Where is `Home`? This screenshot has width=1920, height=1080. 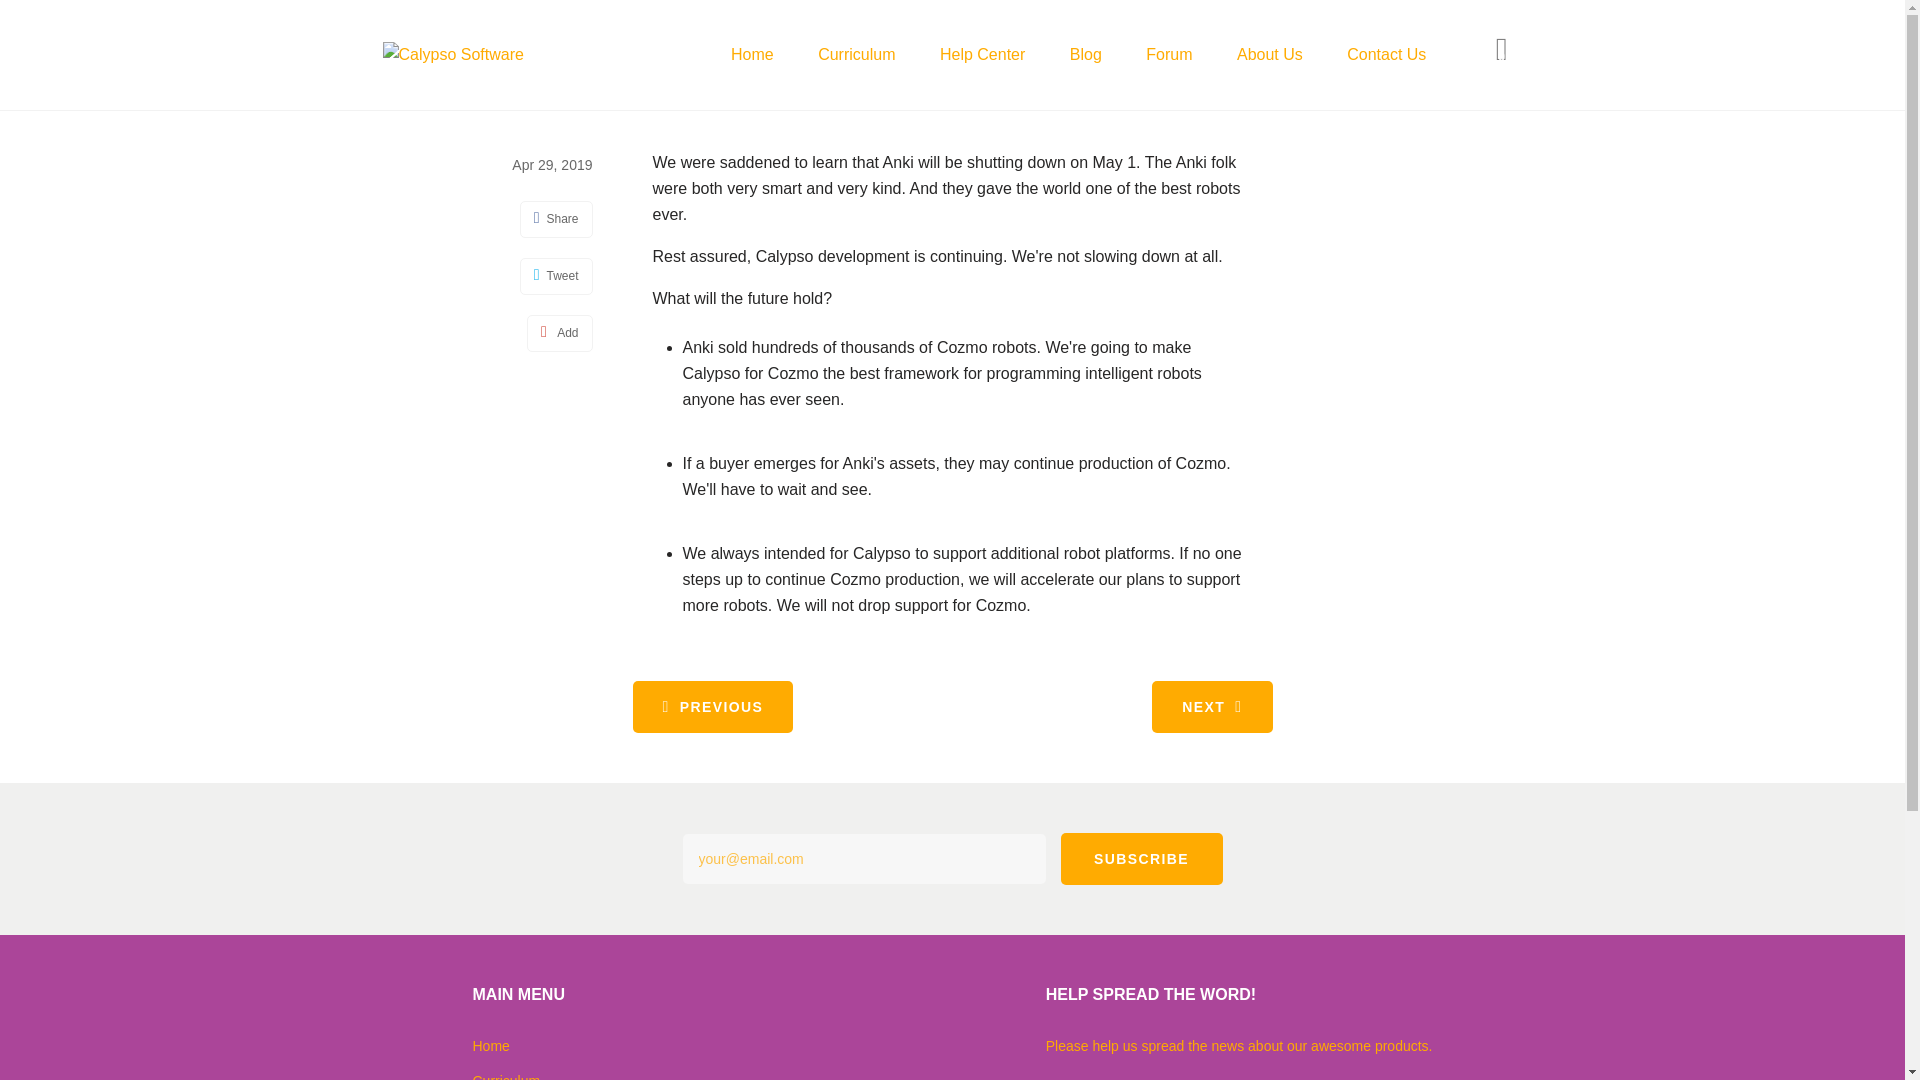
Home is located at coordinates (490, 1046).